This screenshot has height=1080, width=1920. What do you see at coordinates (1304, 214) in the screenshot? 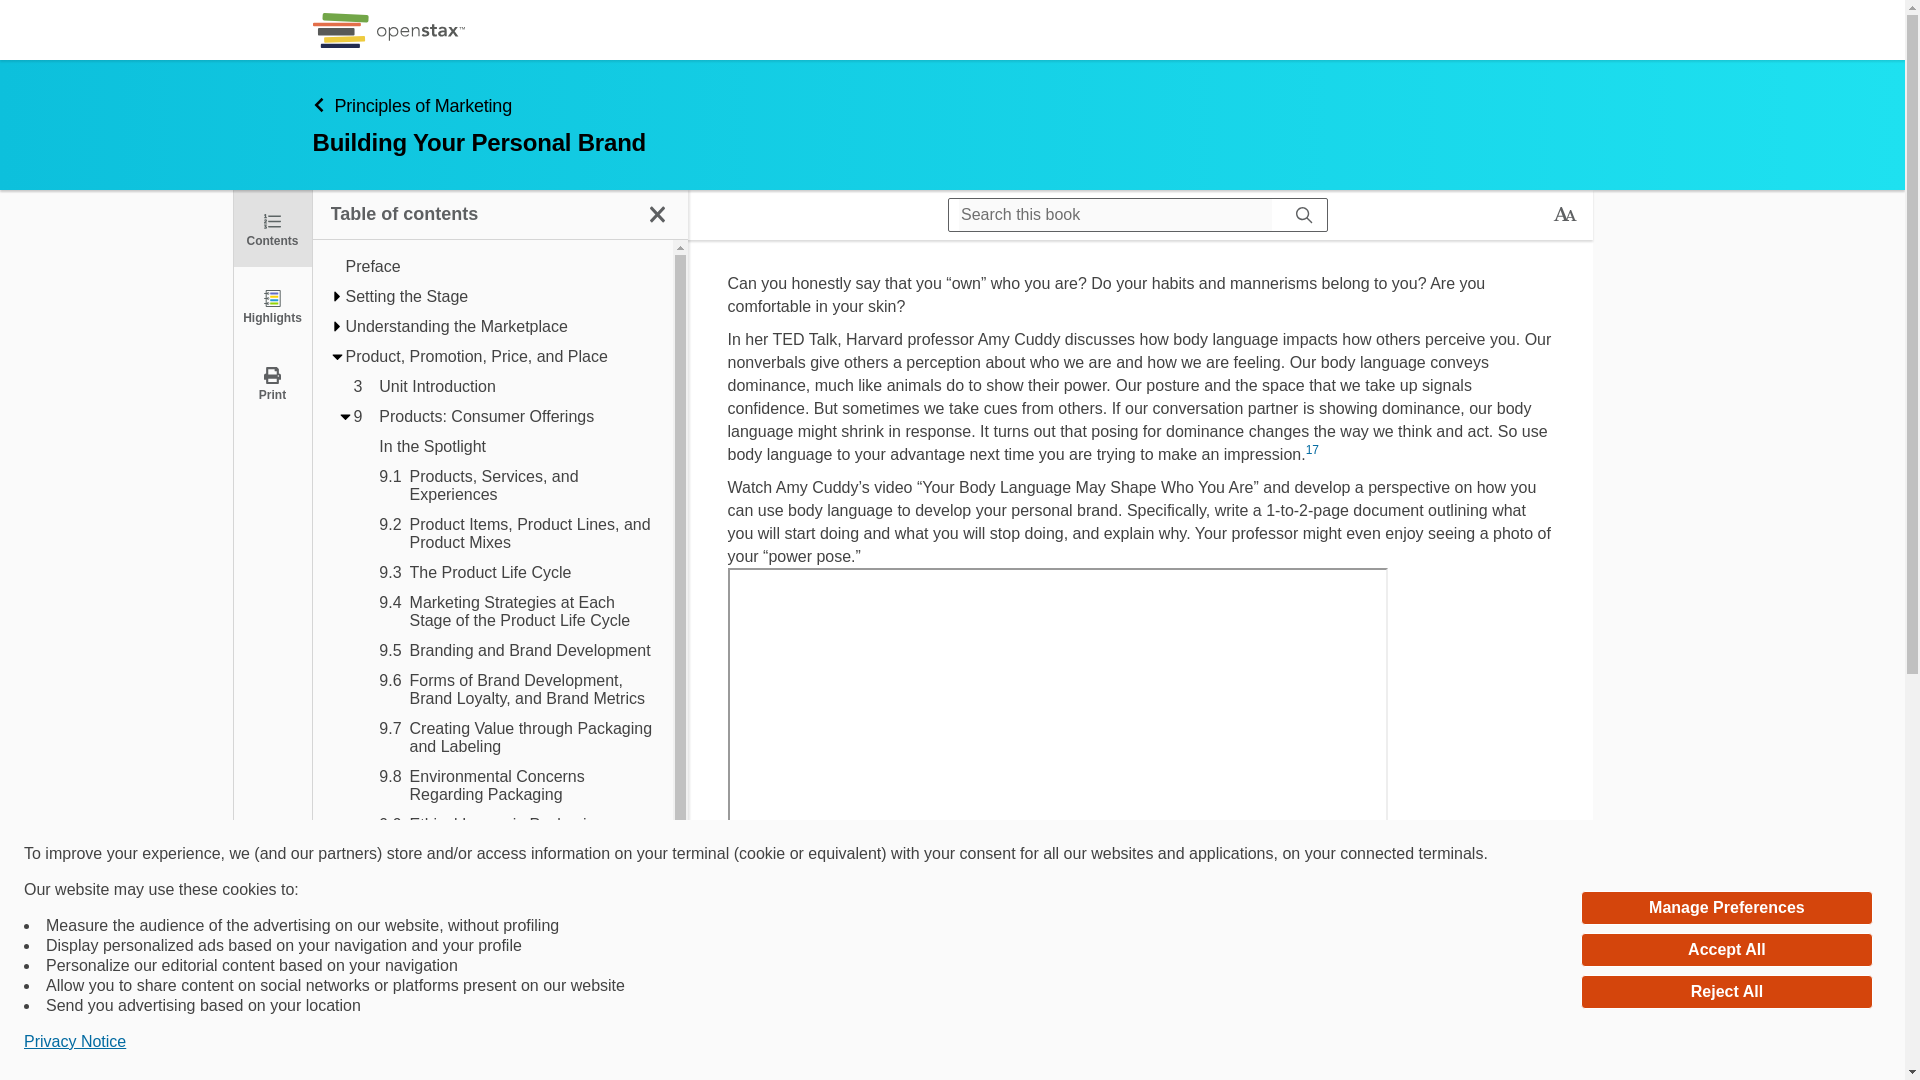
I see `Search` at bounding box center [1304, 214].